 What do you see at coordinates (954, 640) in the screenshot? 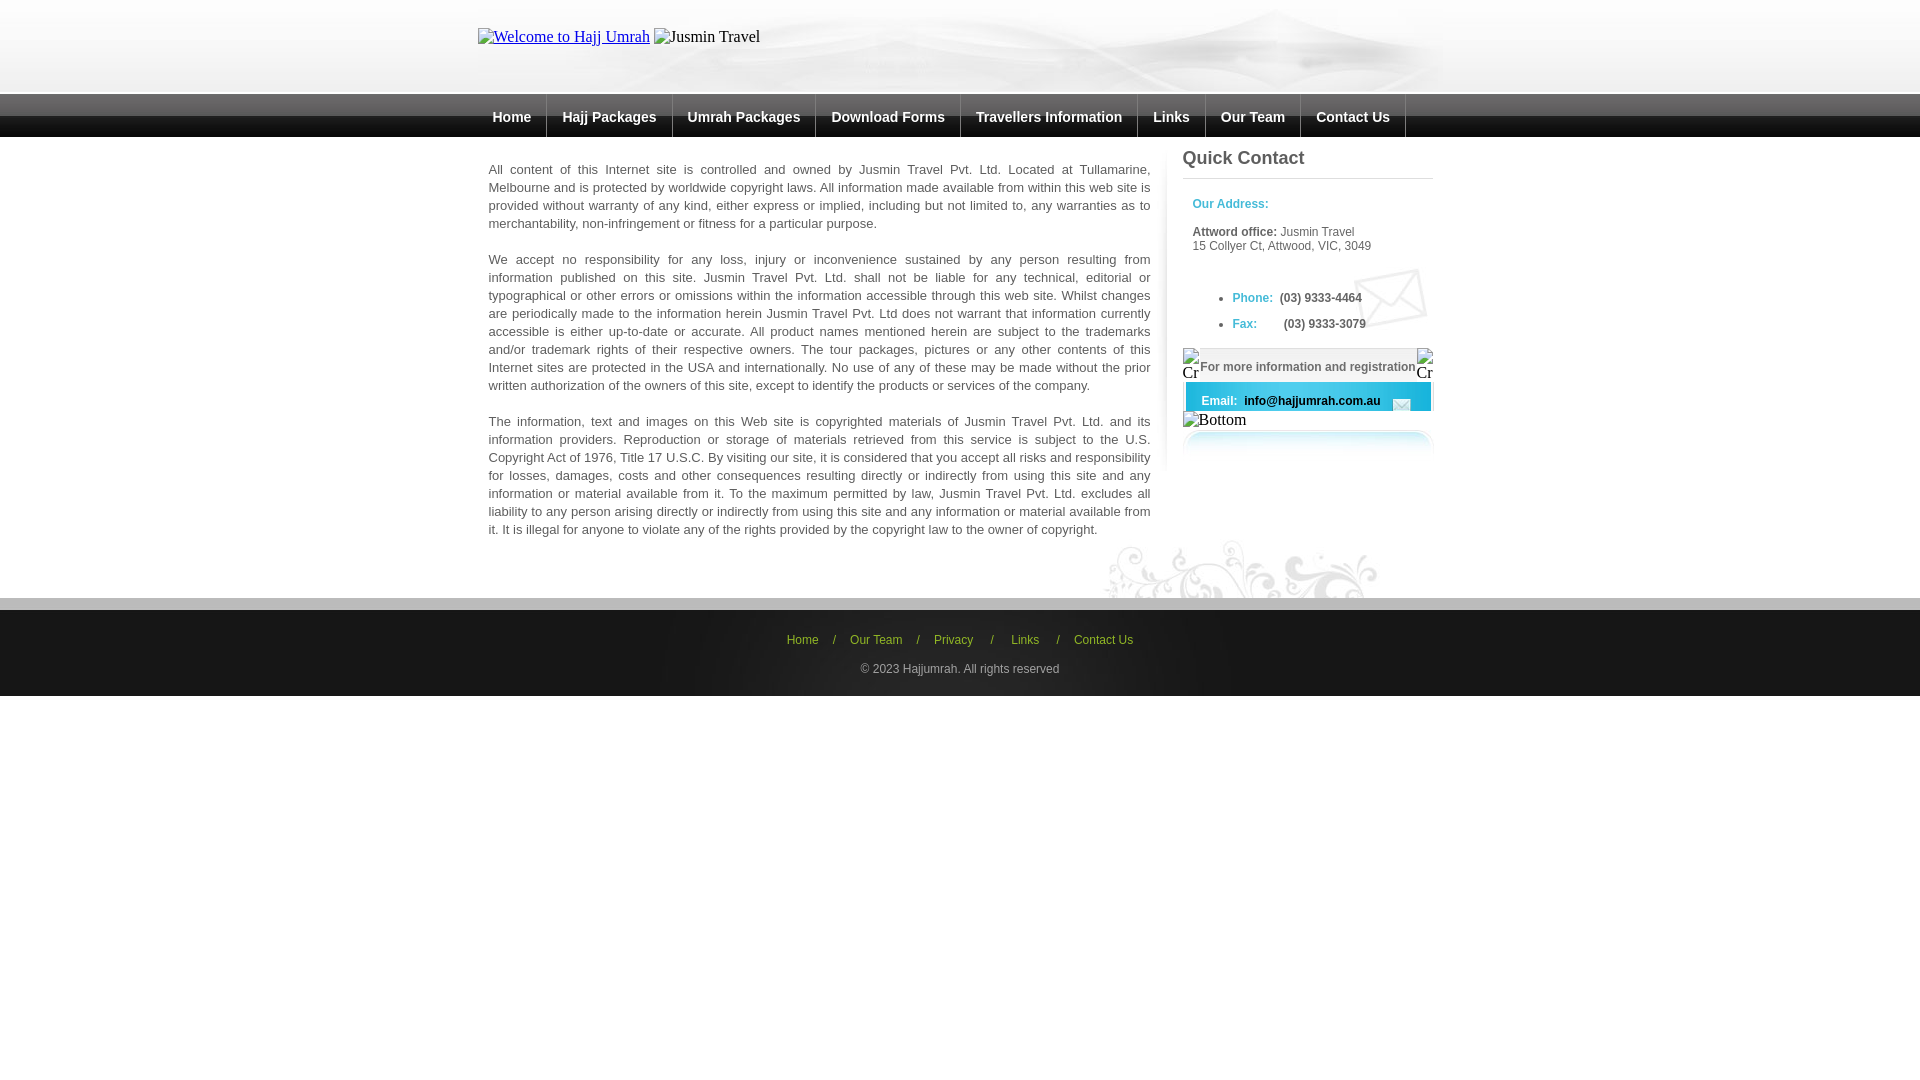
I see `Privacy` at bounding box center [954, 640].